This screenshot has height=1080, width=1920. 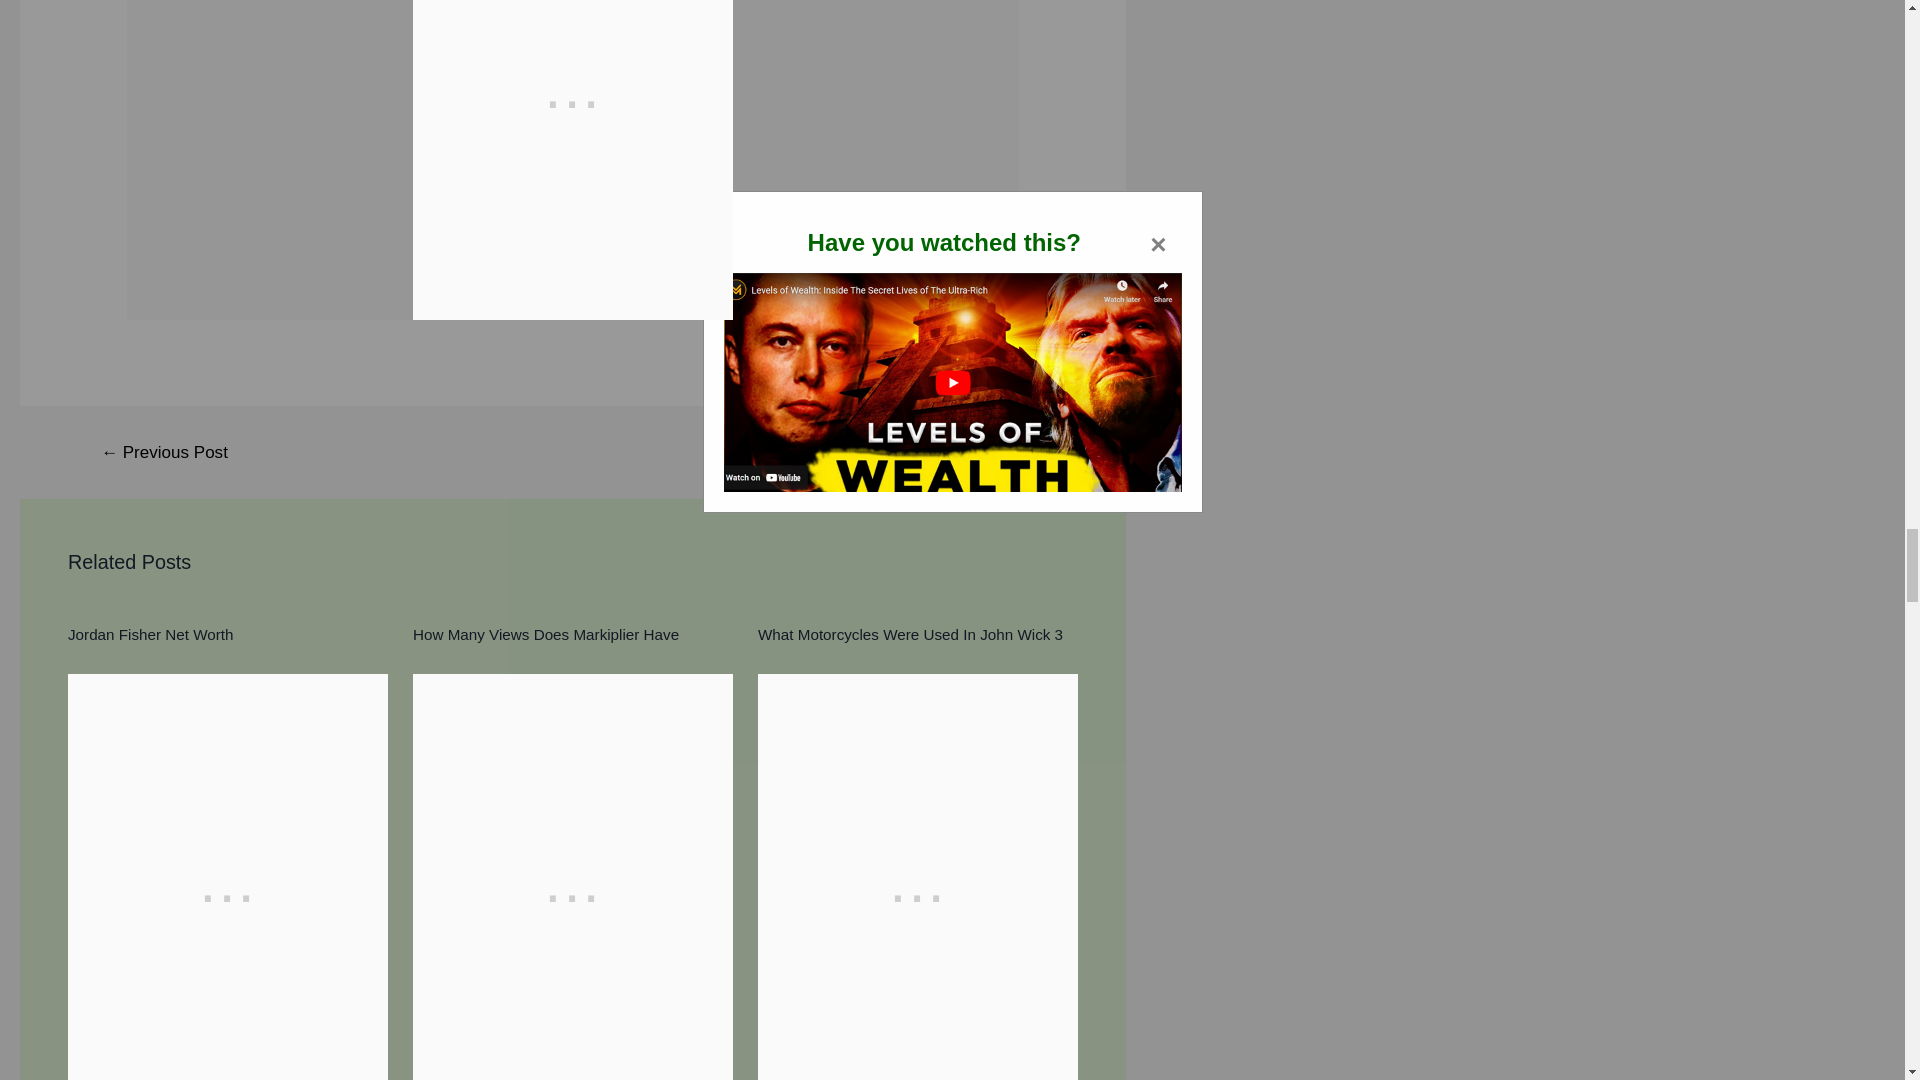 I want to click on Jordan Fisher Net Worth, so click(x=150, y=634).